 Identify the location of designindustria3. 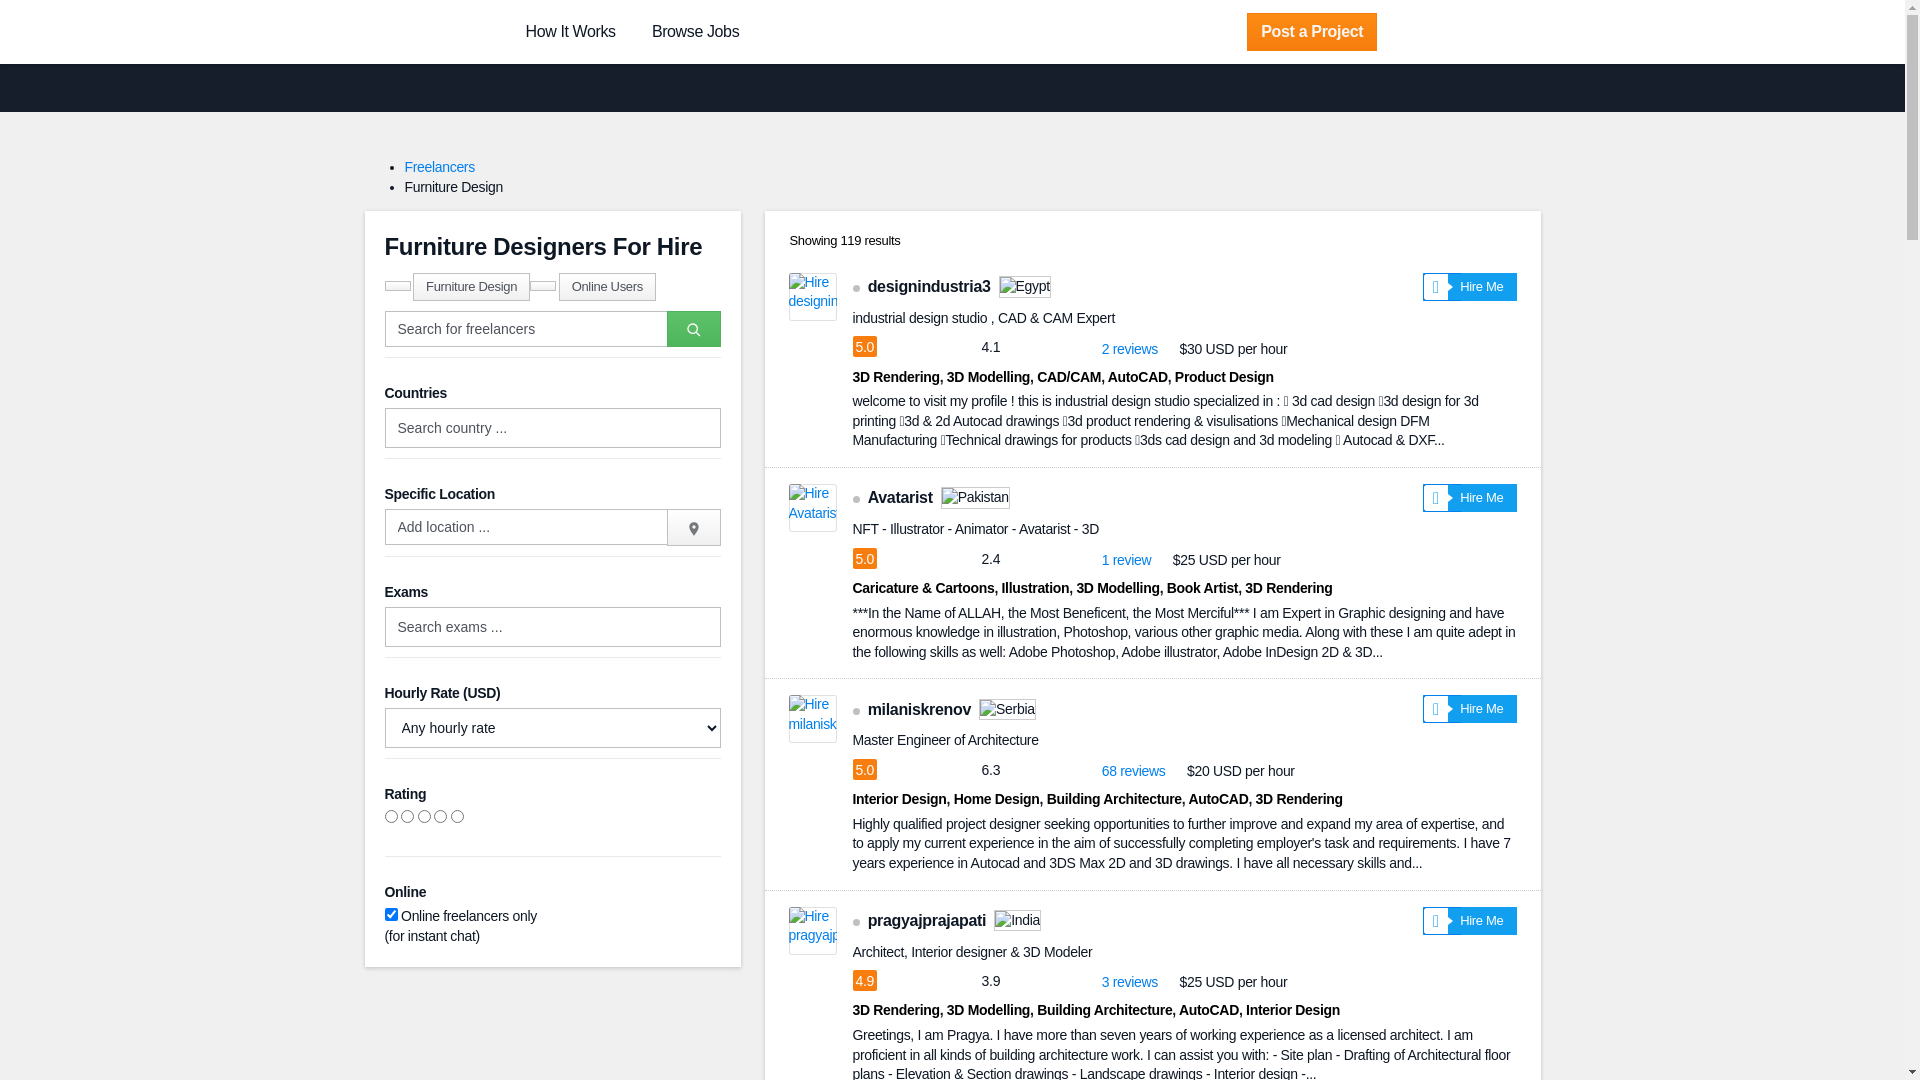
(930, 286).